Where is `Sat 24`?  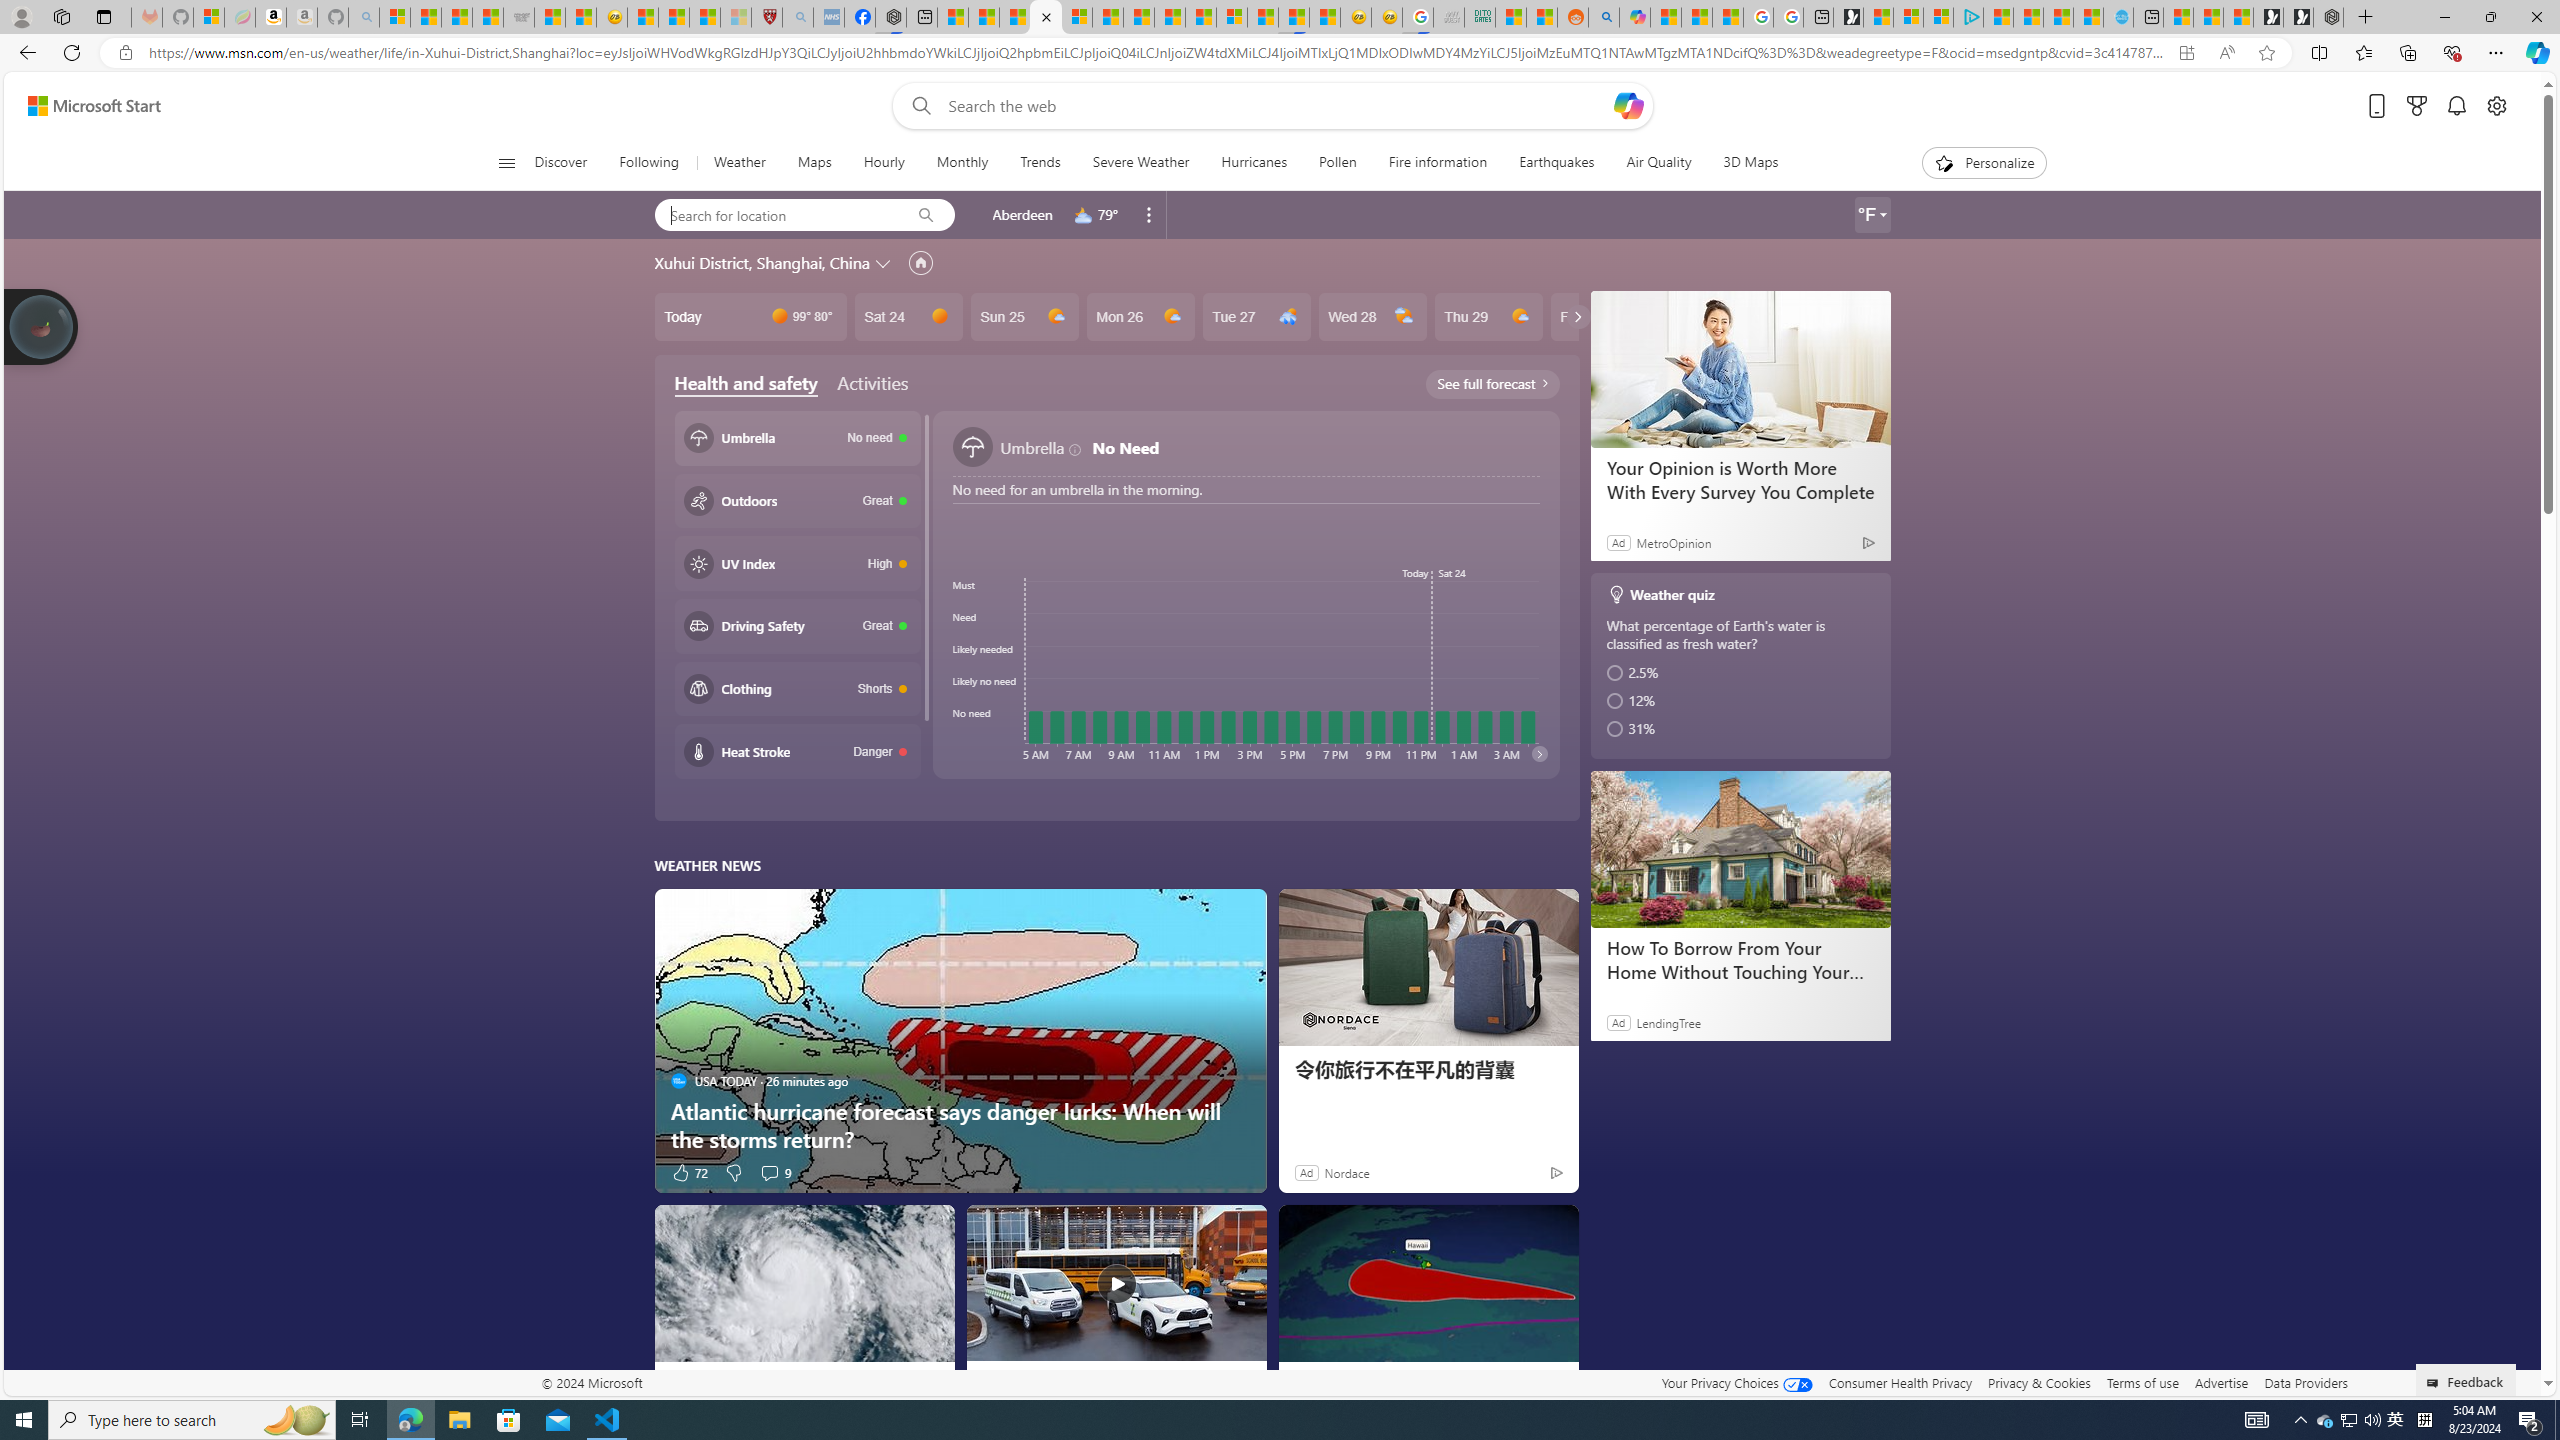
Sat 24 is located at coordinates (908, 316).